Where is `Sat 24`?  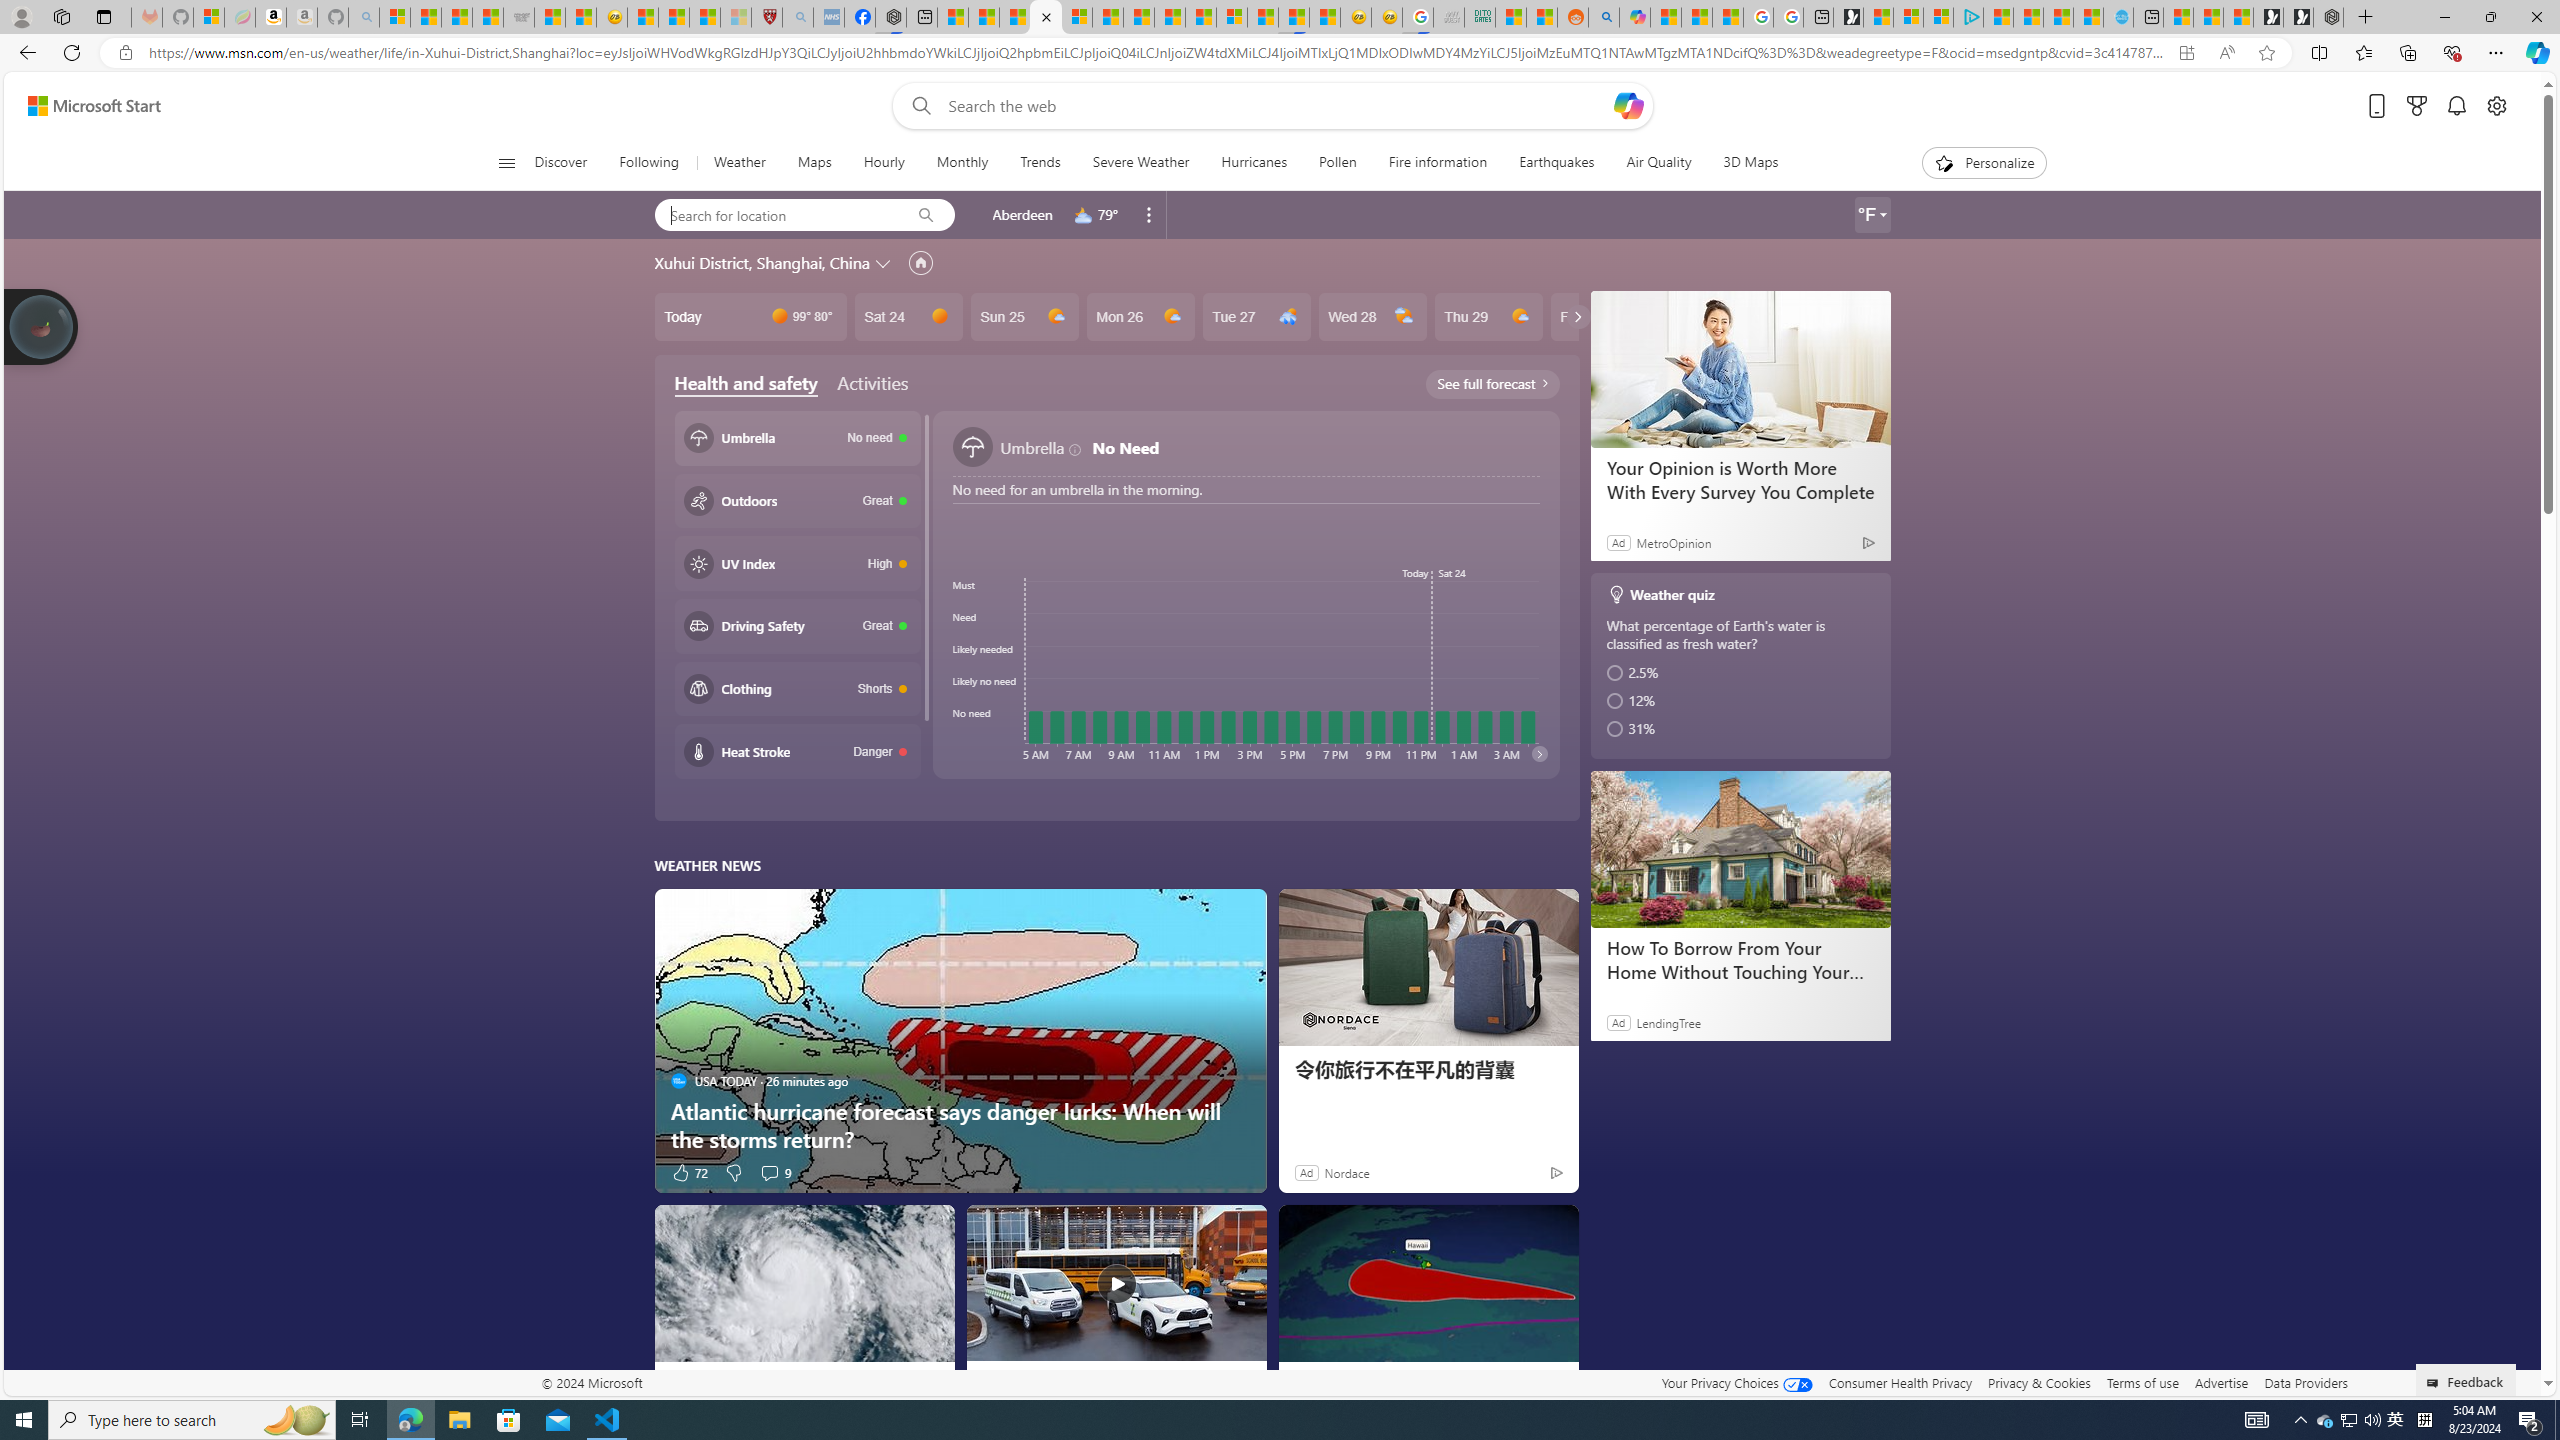
Sat 24 is located at coordinates (908, 316).